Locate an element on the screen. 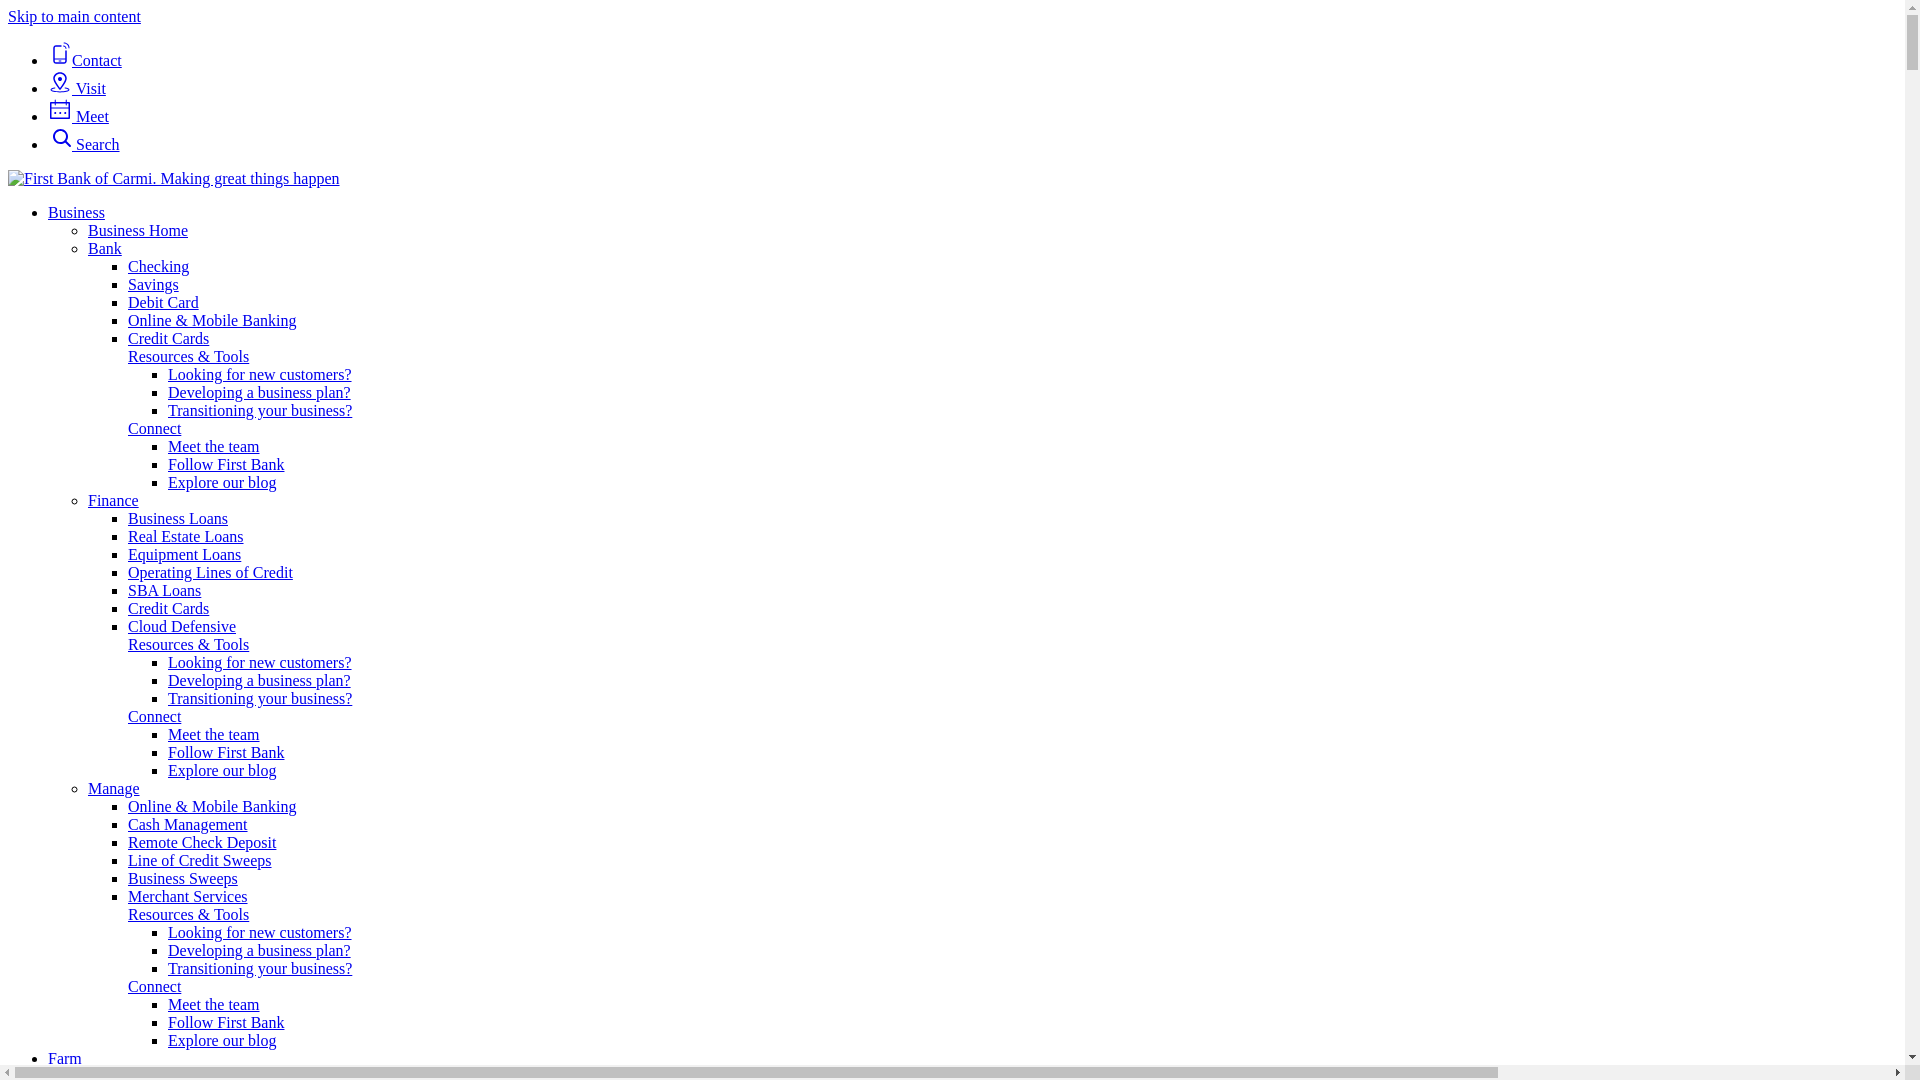 This screenshot has width=1920, height=1080. Credit Cards is located at coordinates (168, 338).